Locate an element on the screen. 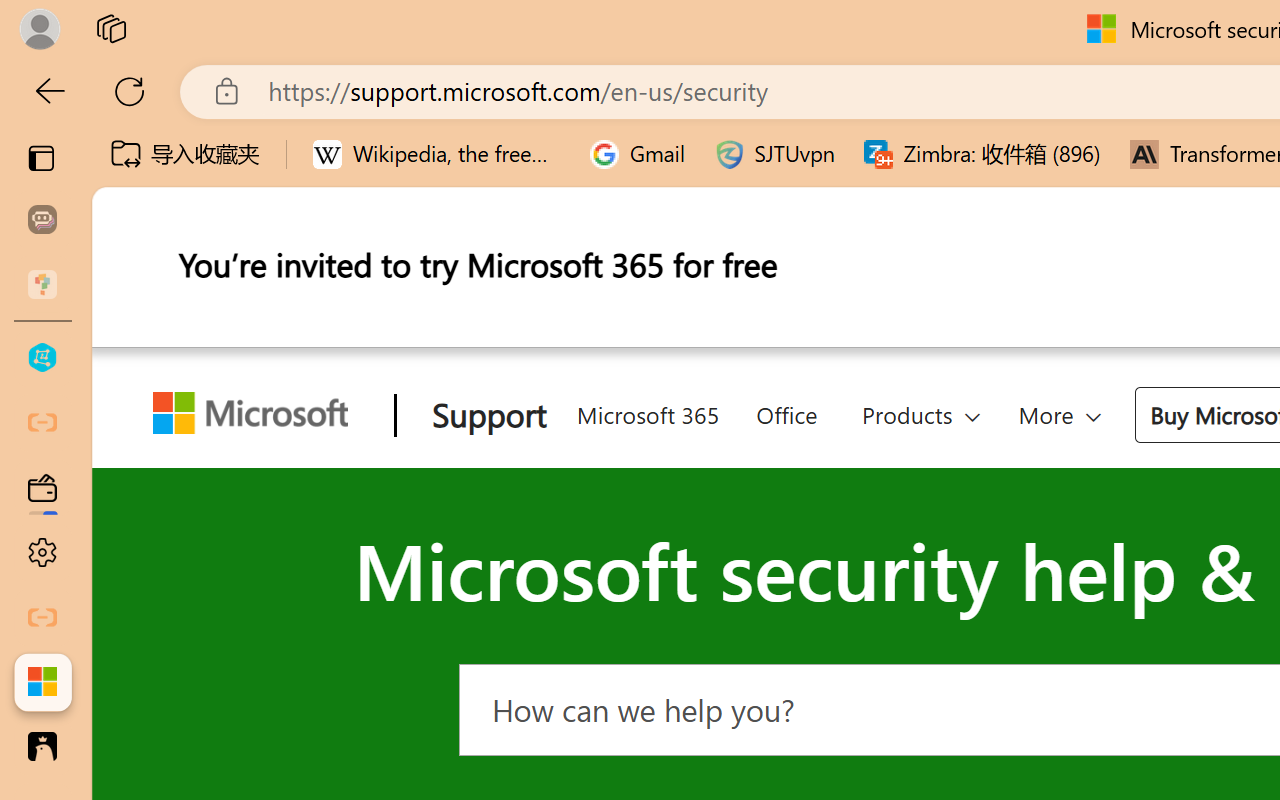  wangyian_dsw - DSW is located at coordinates (42, 358).